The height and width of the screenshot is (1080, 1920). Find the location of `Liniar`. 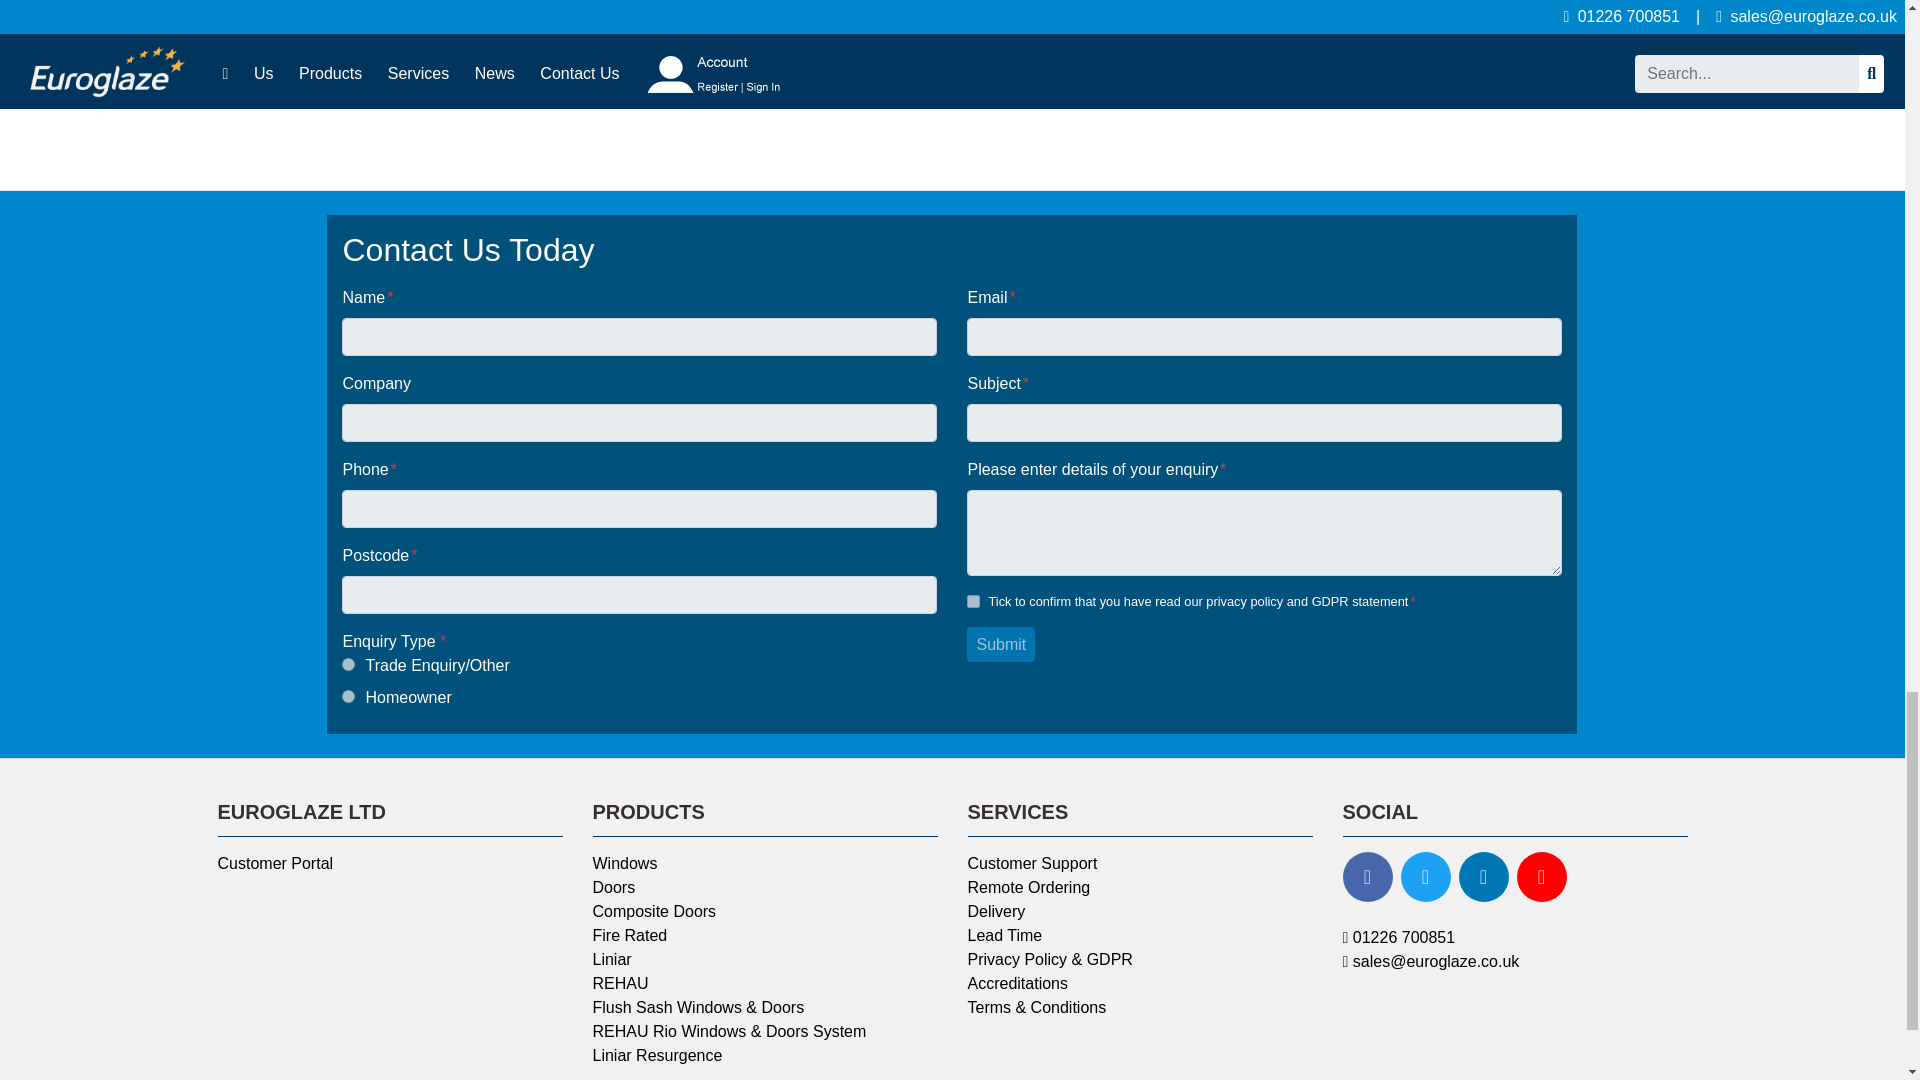

Liniar is located at coordinates (611, 959).